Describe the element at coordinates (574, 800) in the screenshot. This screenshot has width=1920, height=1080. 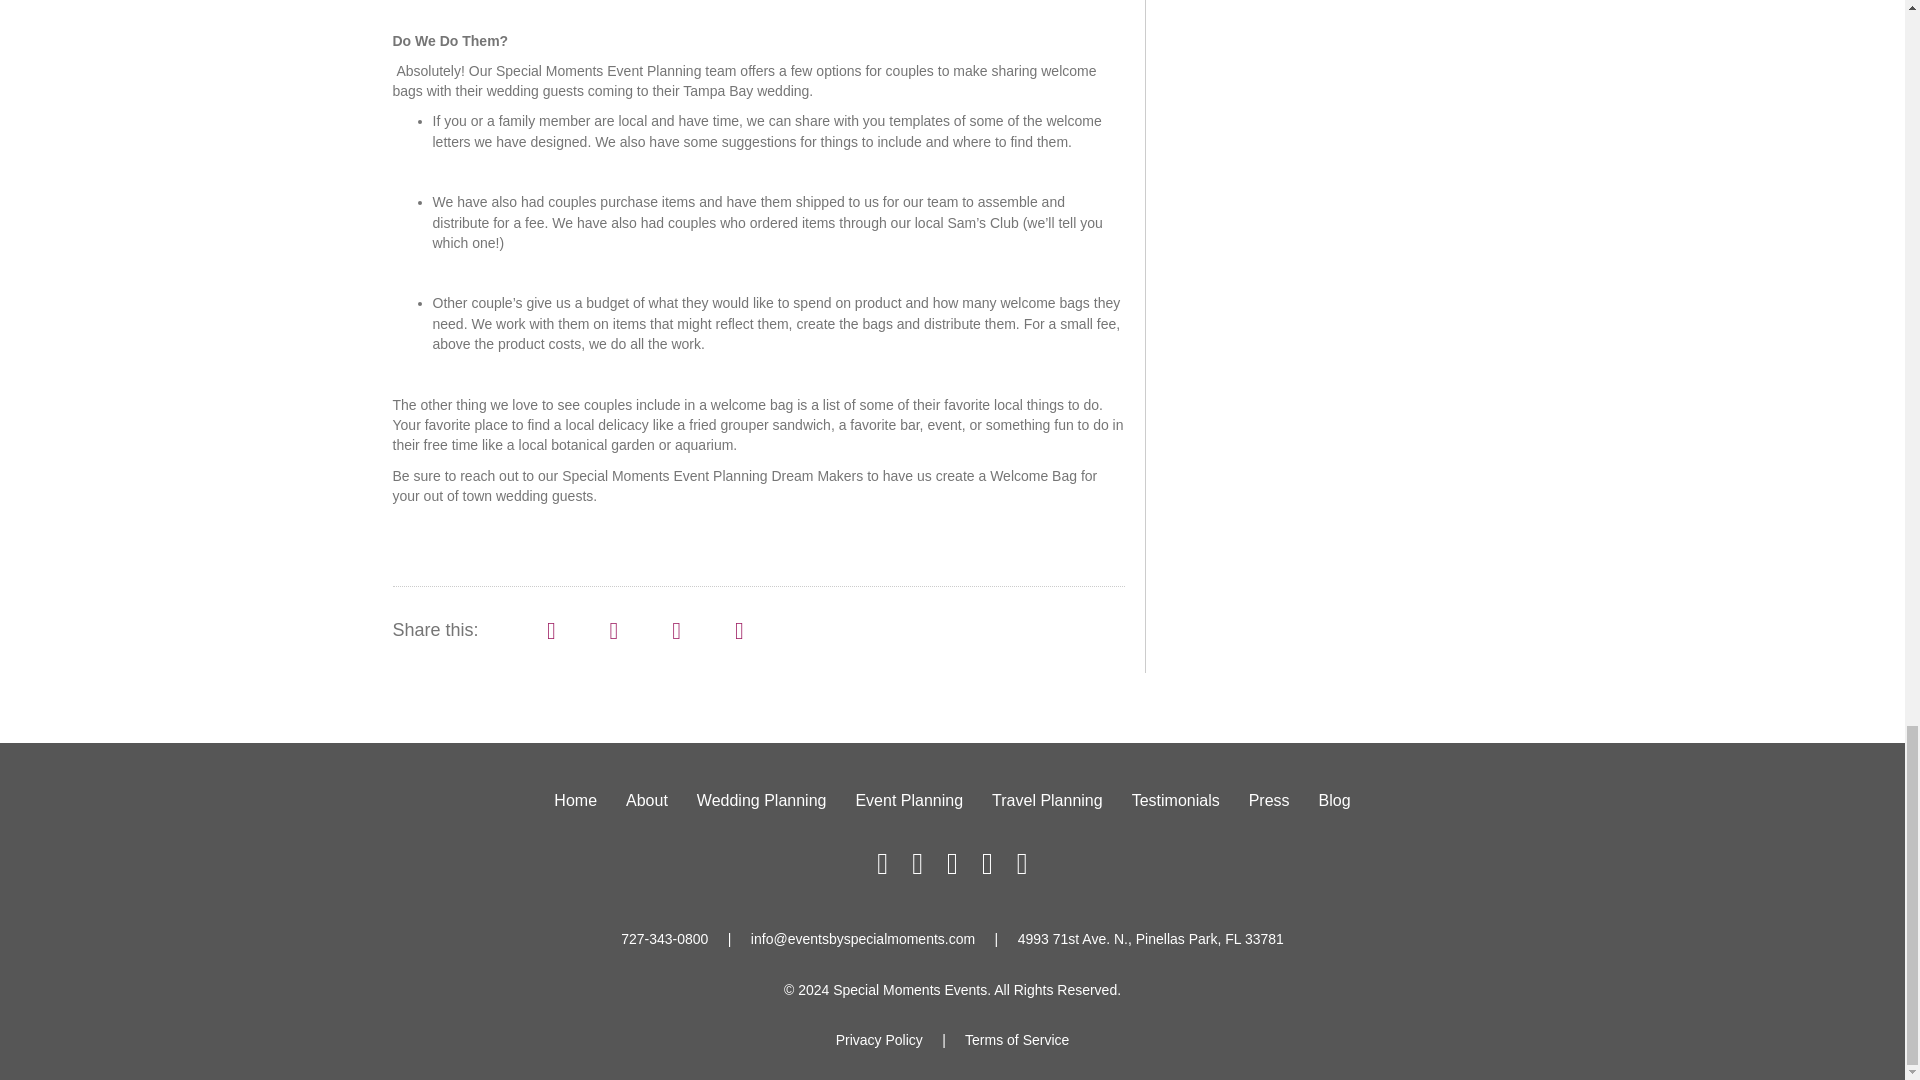
I see `Home` at that location.